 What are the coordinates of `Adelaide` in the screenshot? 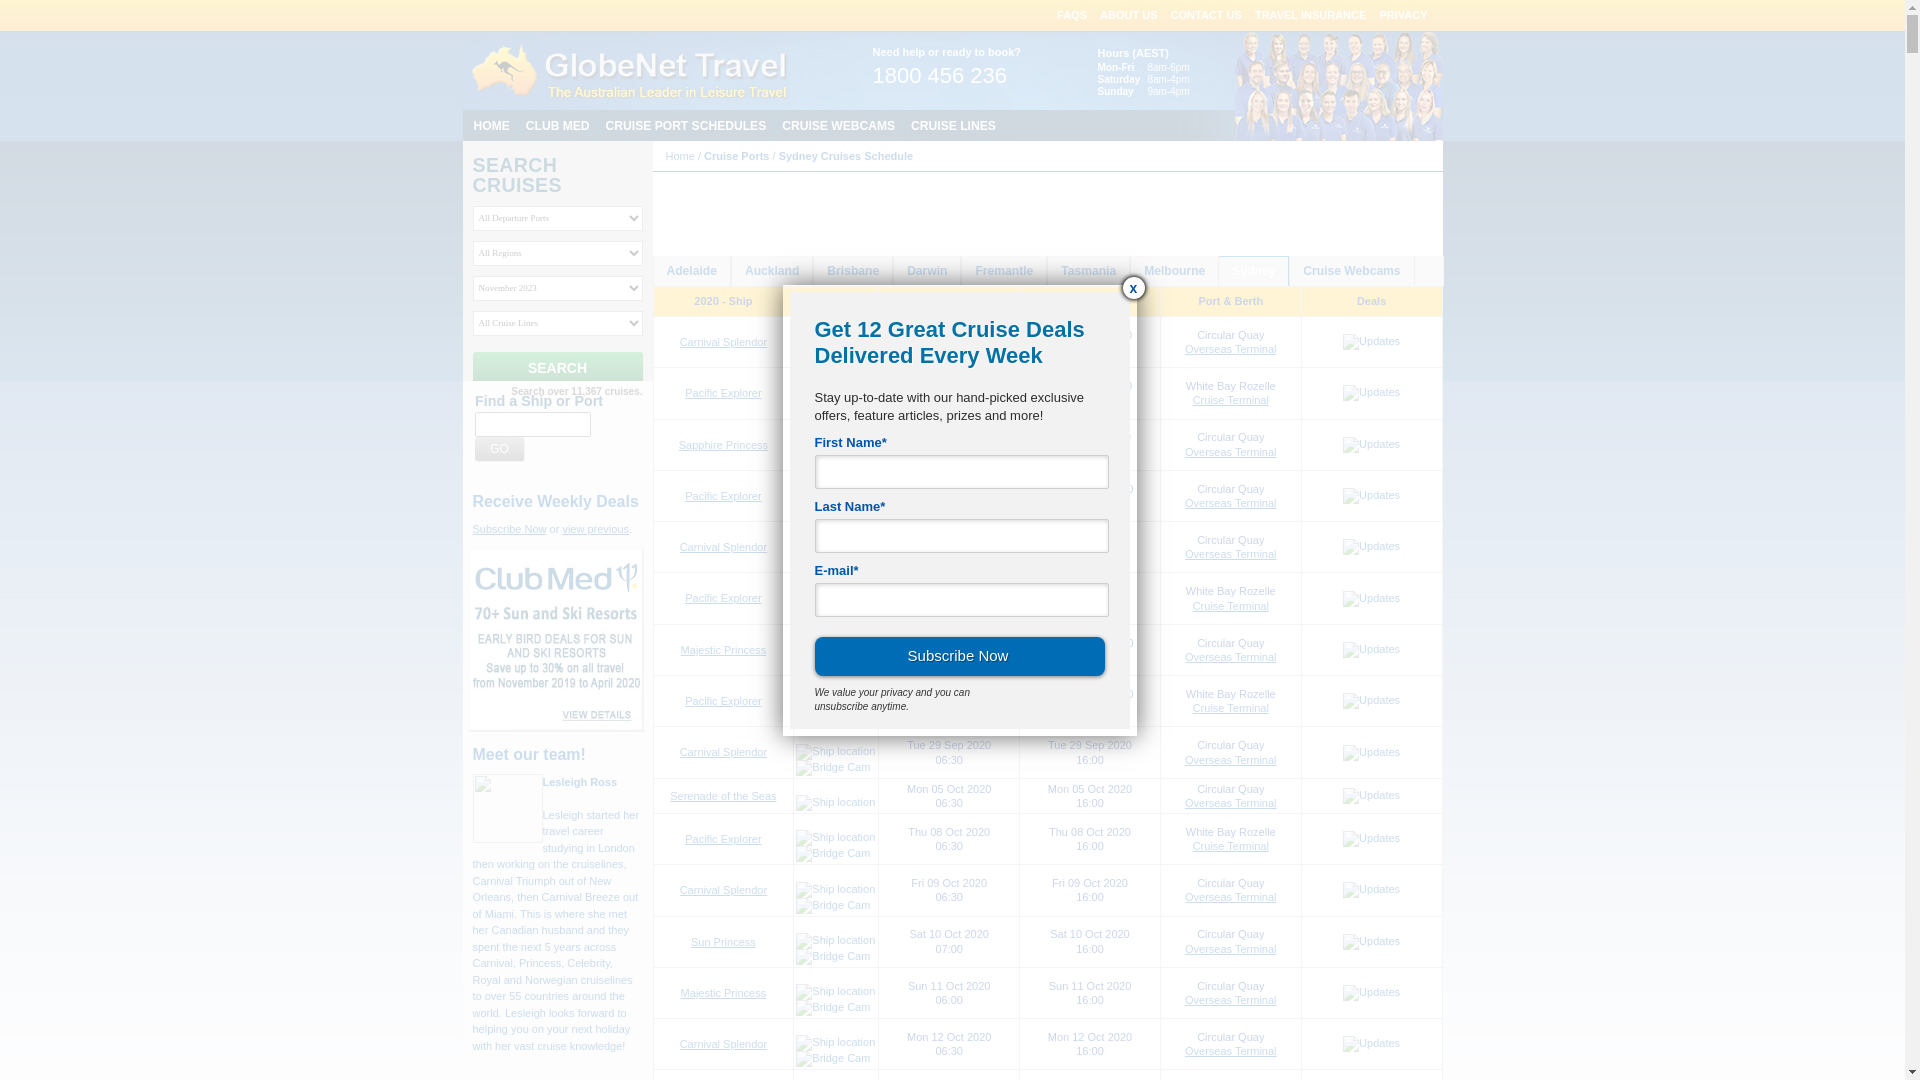 It's located at (692, 272).